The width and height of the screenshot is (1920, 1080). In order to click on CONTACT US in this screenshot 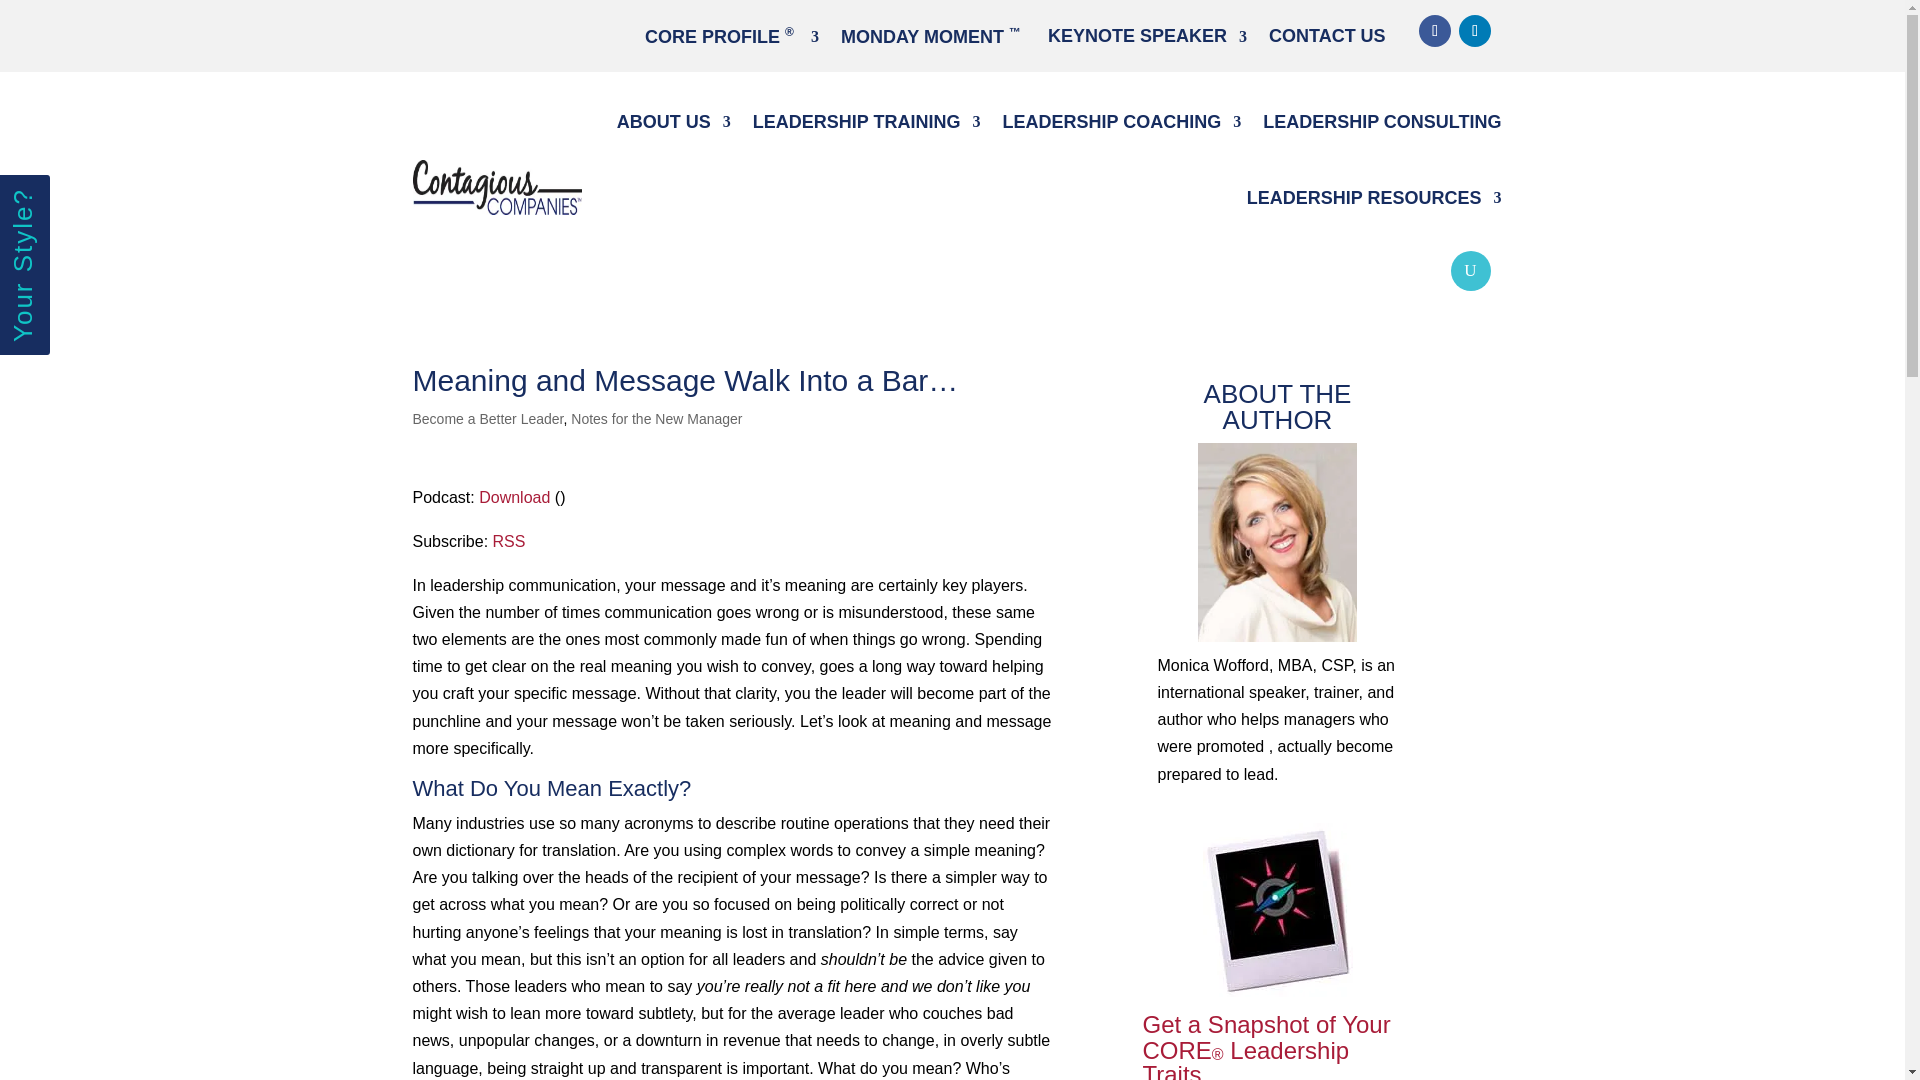, I will do `click(1328, 41)`.